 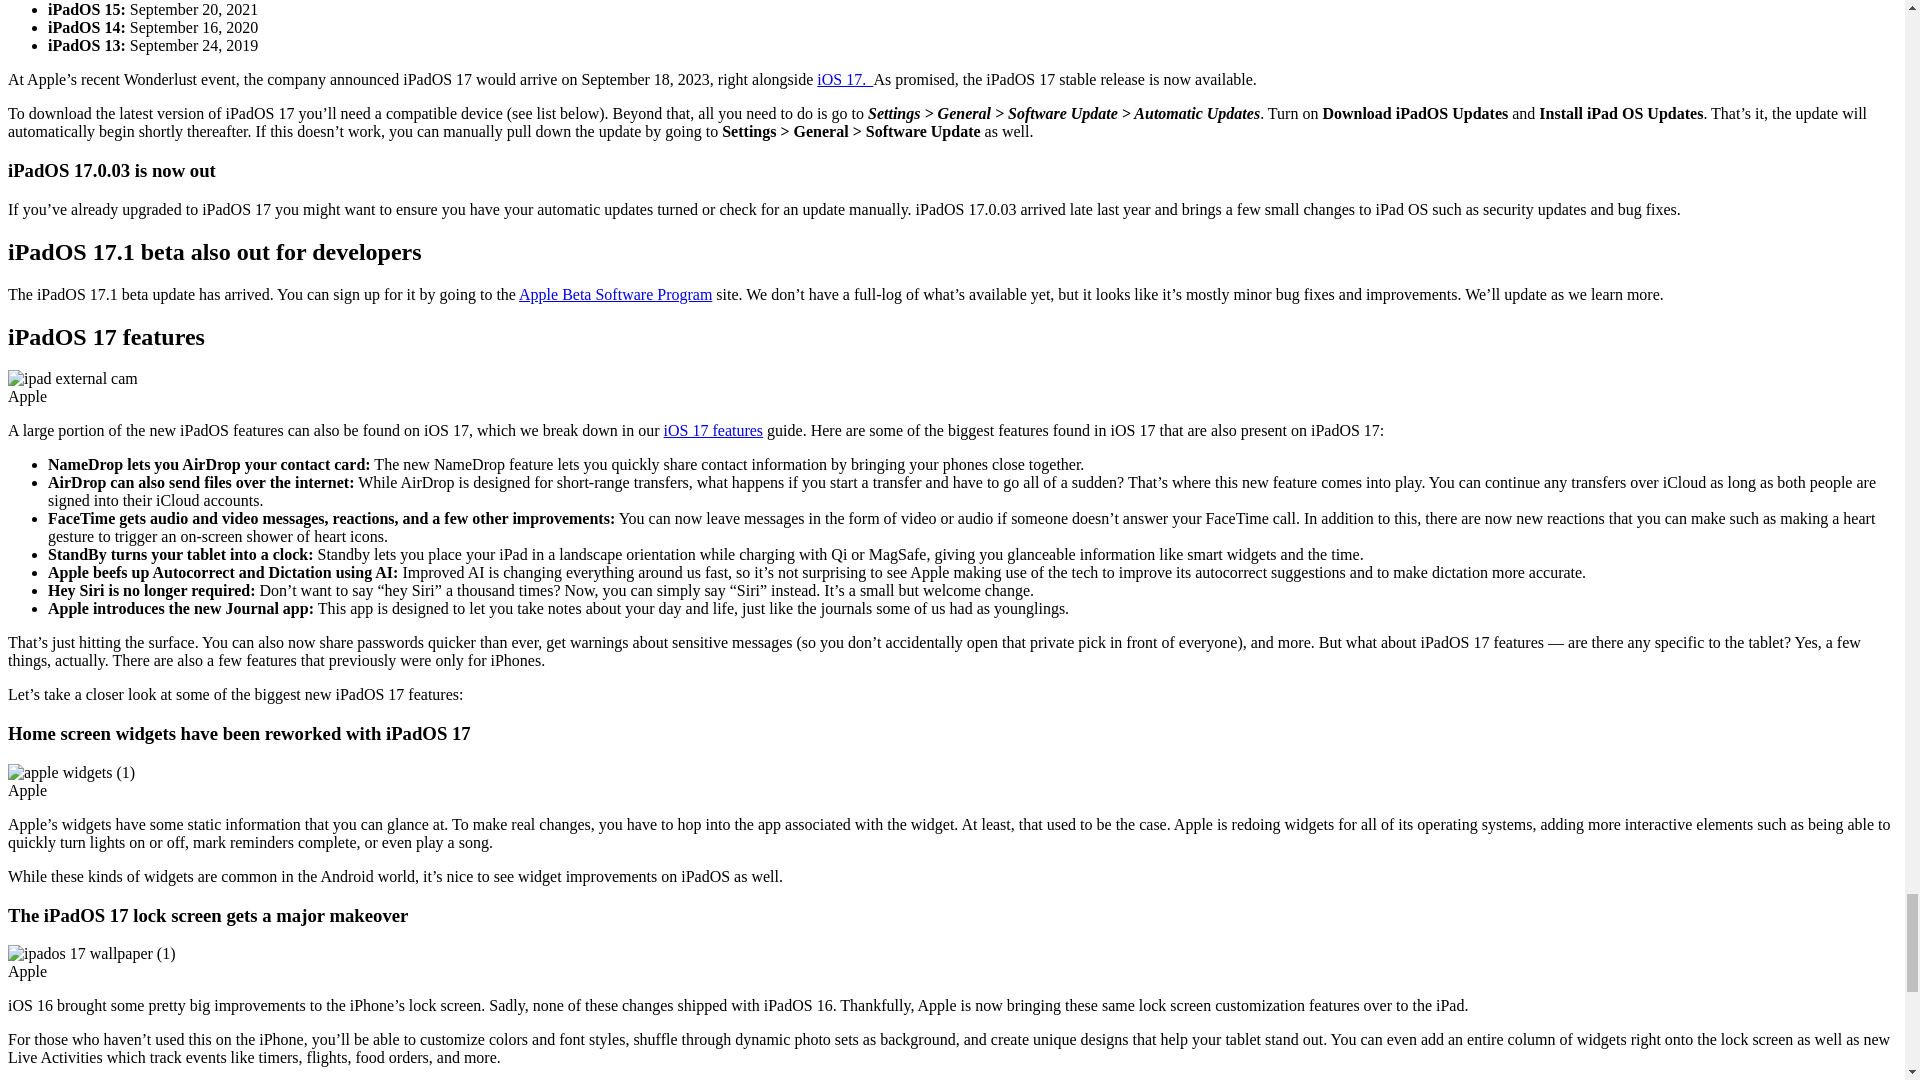 What do you see at coordinates (615, 294) in the screenshot?
I see `Apple Beta Software Program` at bounding box center [615, 294].